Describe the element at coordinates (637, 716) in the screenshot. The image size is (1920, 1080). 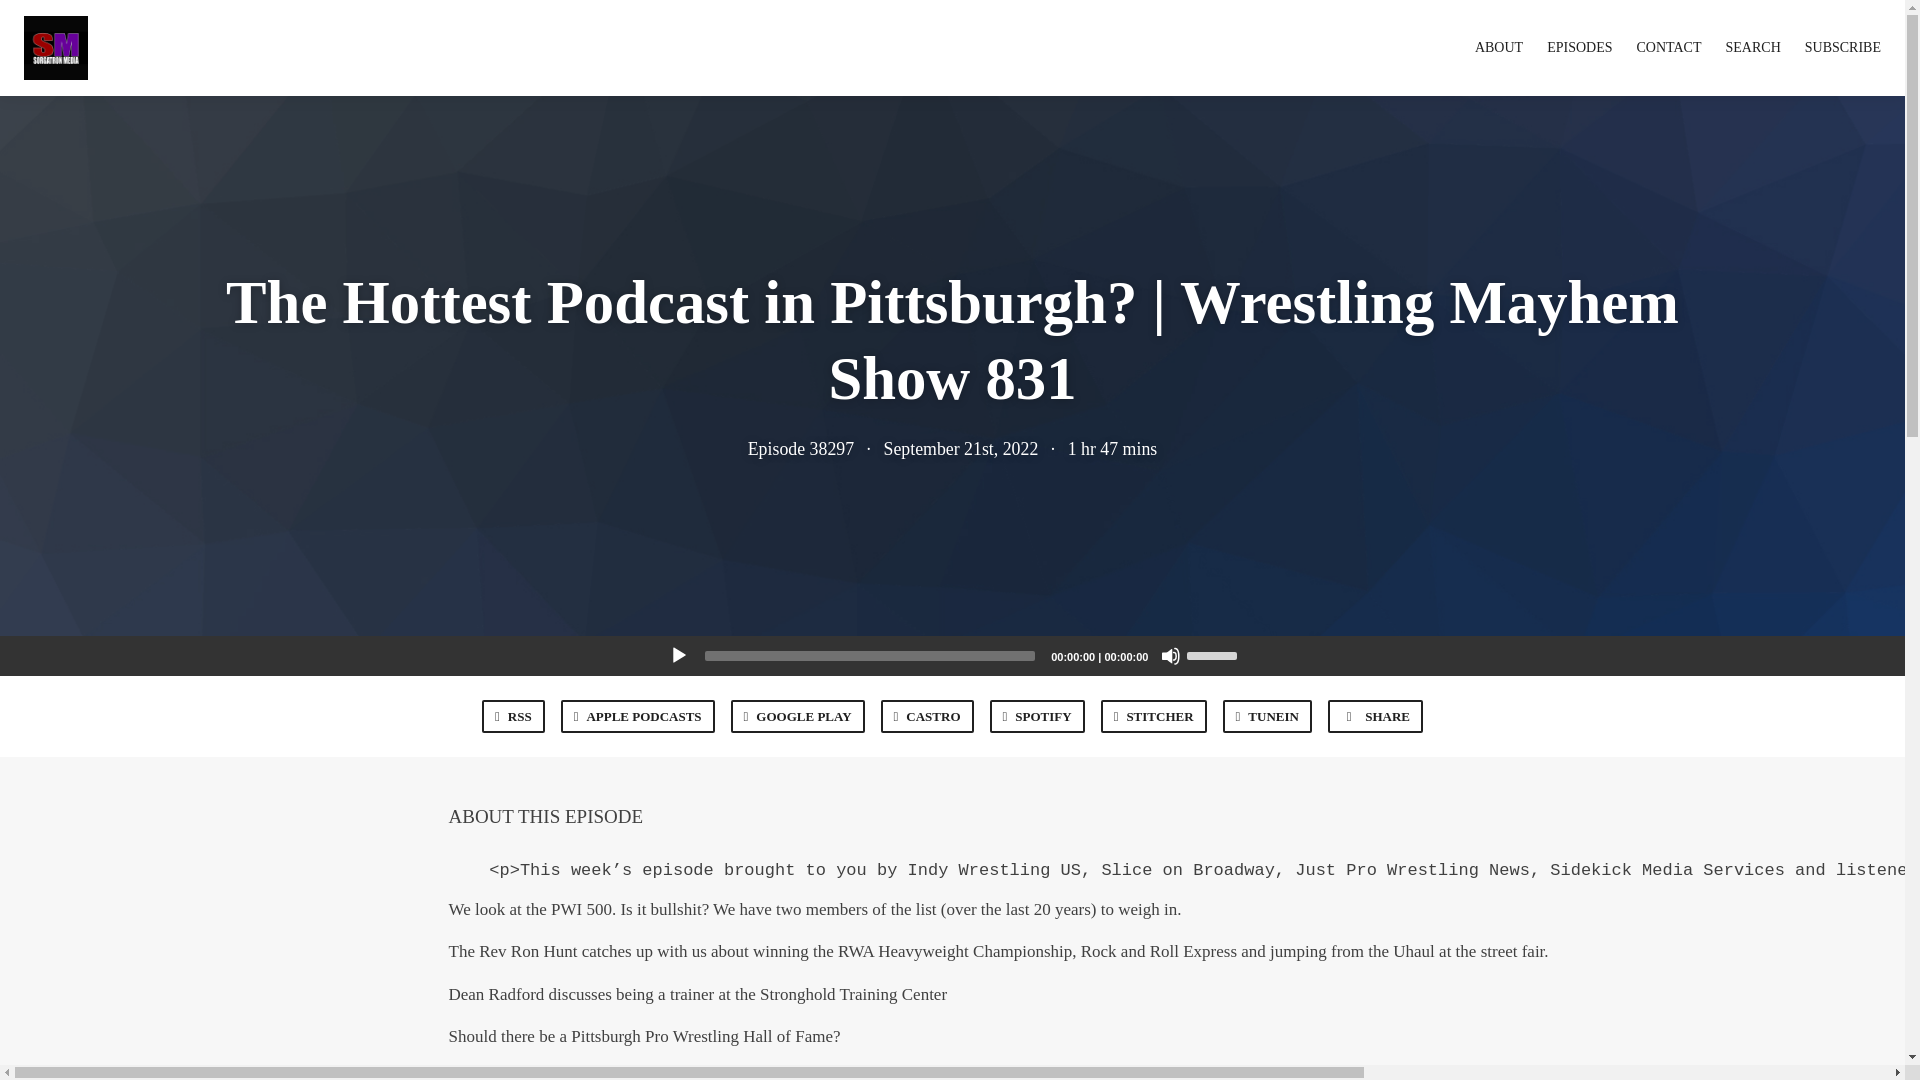
I see `APPLE PODCASTS` at that location.